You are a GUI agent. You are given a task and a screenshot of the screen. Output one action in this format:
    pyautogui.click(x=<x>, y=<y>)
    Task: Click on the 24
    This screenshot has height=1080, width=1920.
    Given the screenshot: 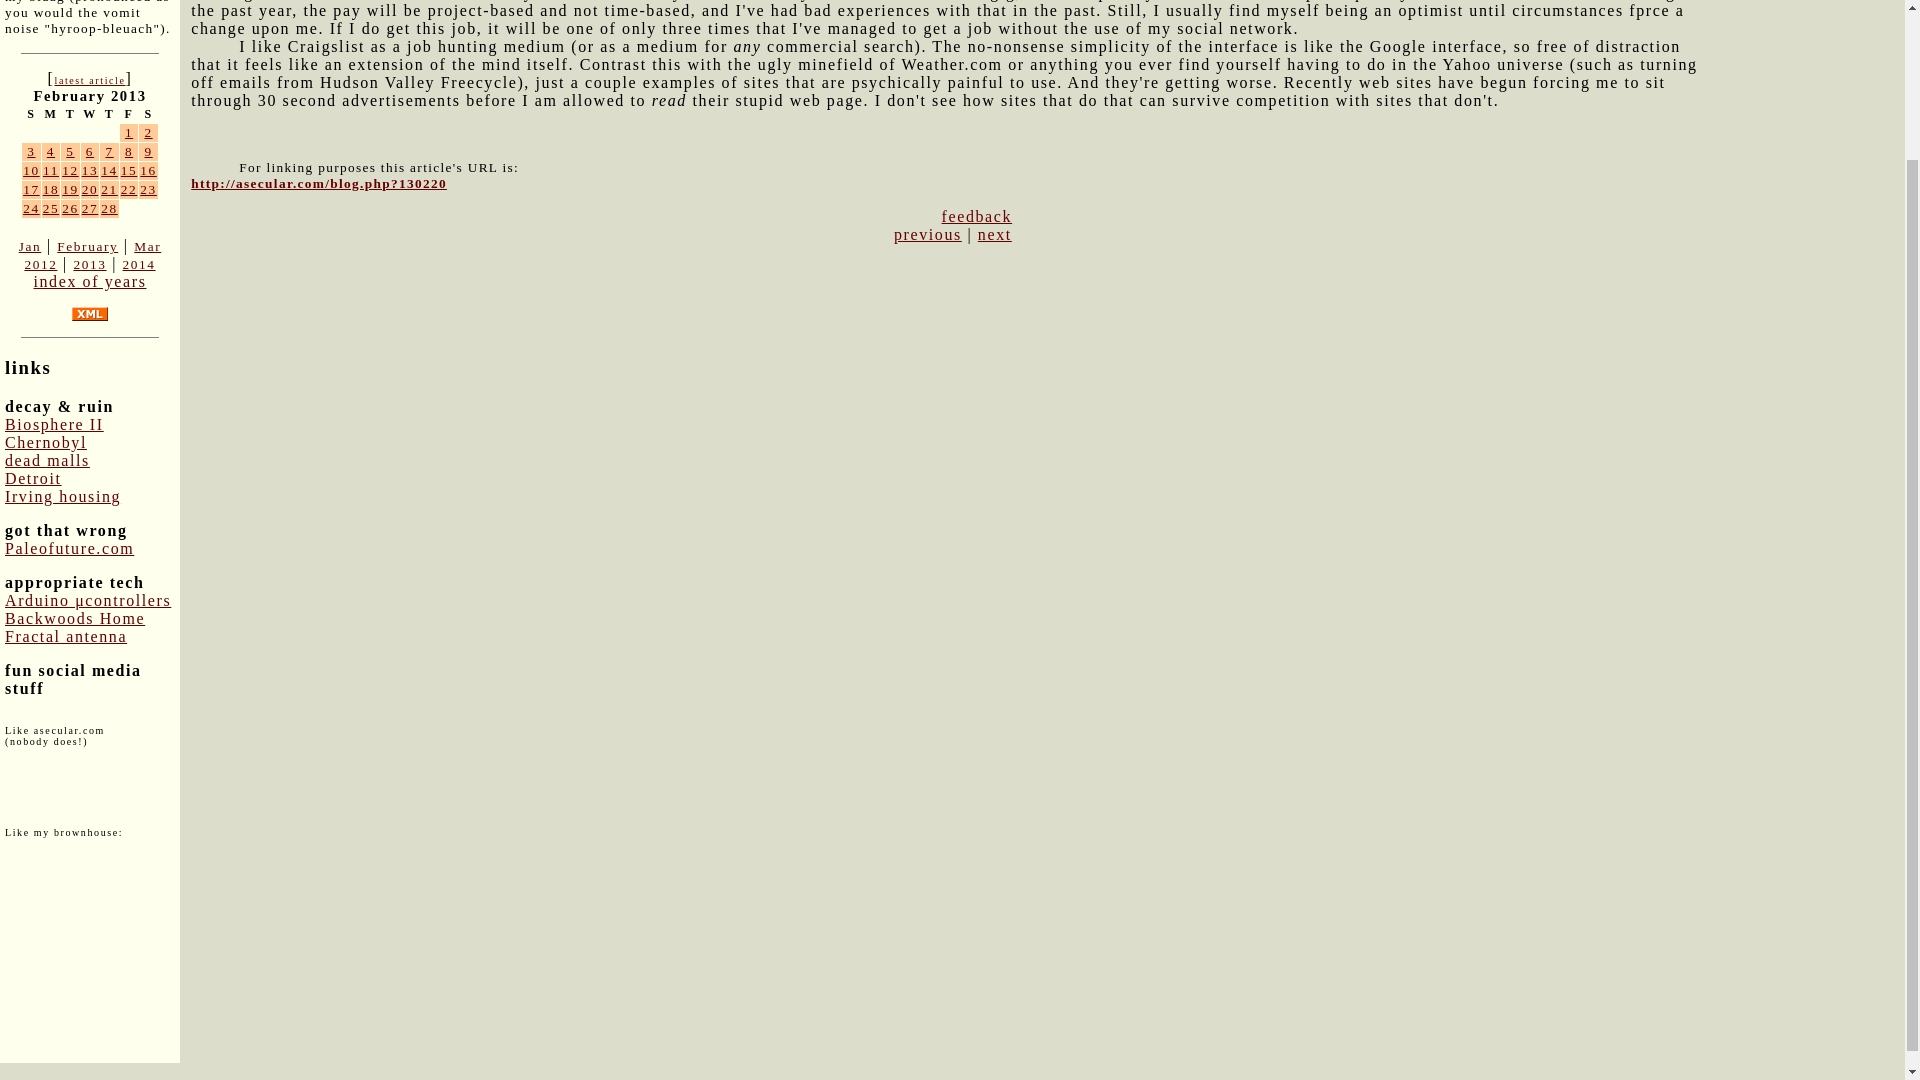 What is the action you would take?
    pyautogui.click(x=32, y=208)
    